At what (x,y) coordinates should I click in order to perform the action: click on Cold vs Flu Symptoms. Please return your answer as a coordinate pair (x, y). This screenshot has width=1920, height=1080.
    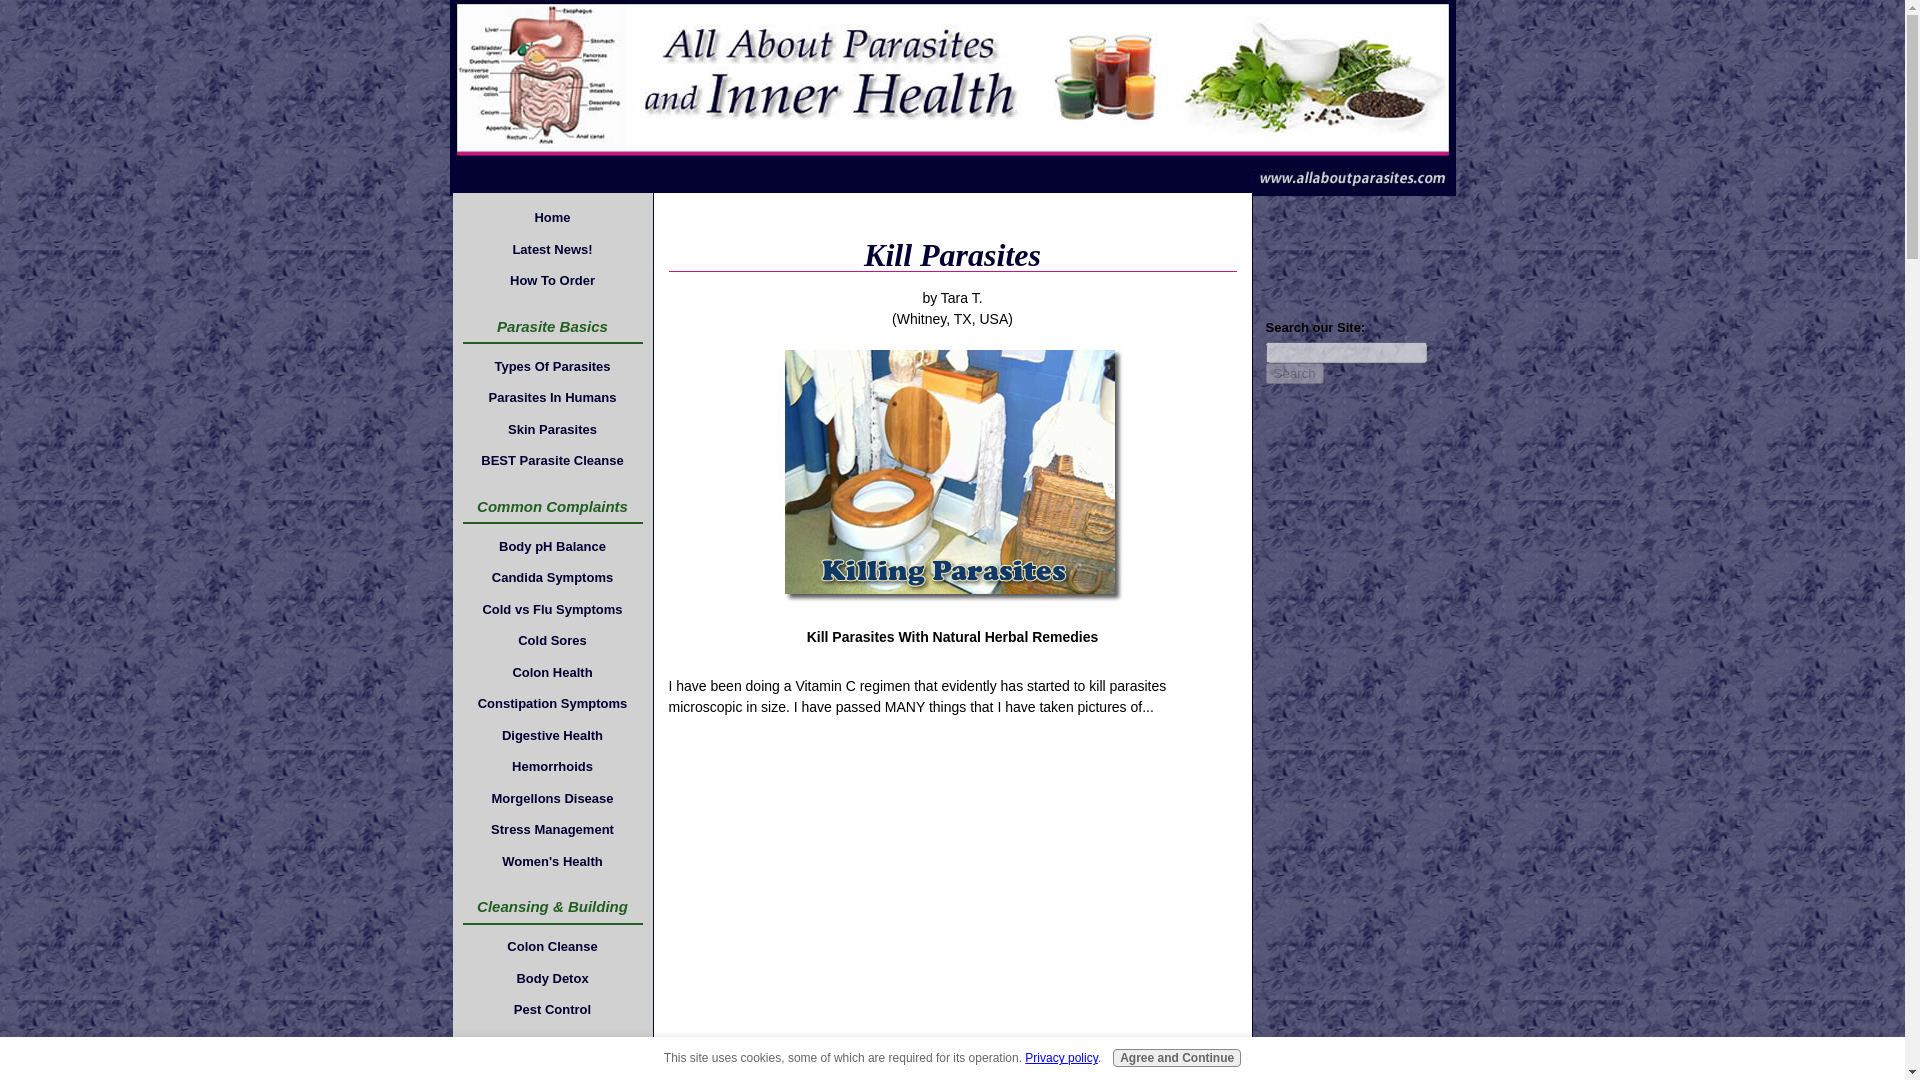
    Looking at the image, I should click on (552, 609).